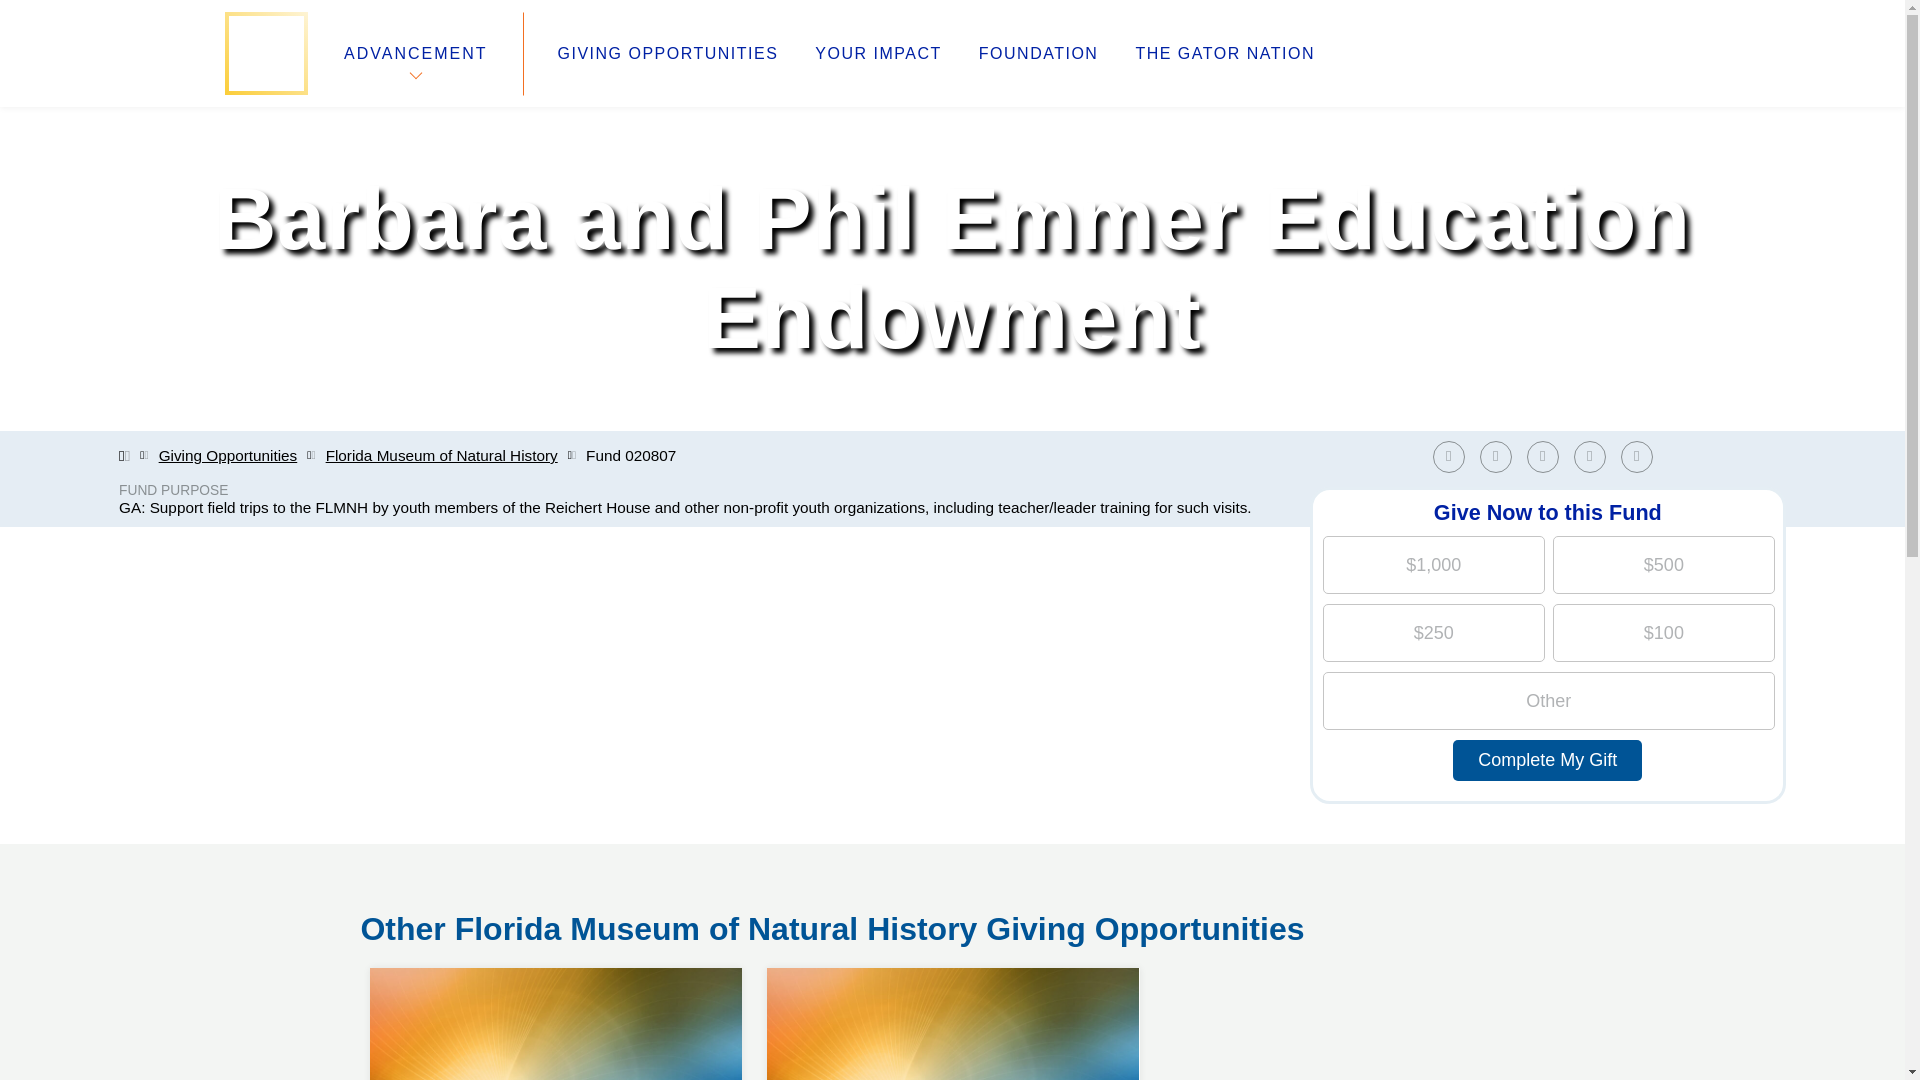  What do you see at coordinates (668, 54) in the screenshot?
I see `GIVING OPPORTUNITIES` at bounding box center [668, 54].